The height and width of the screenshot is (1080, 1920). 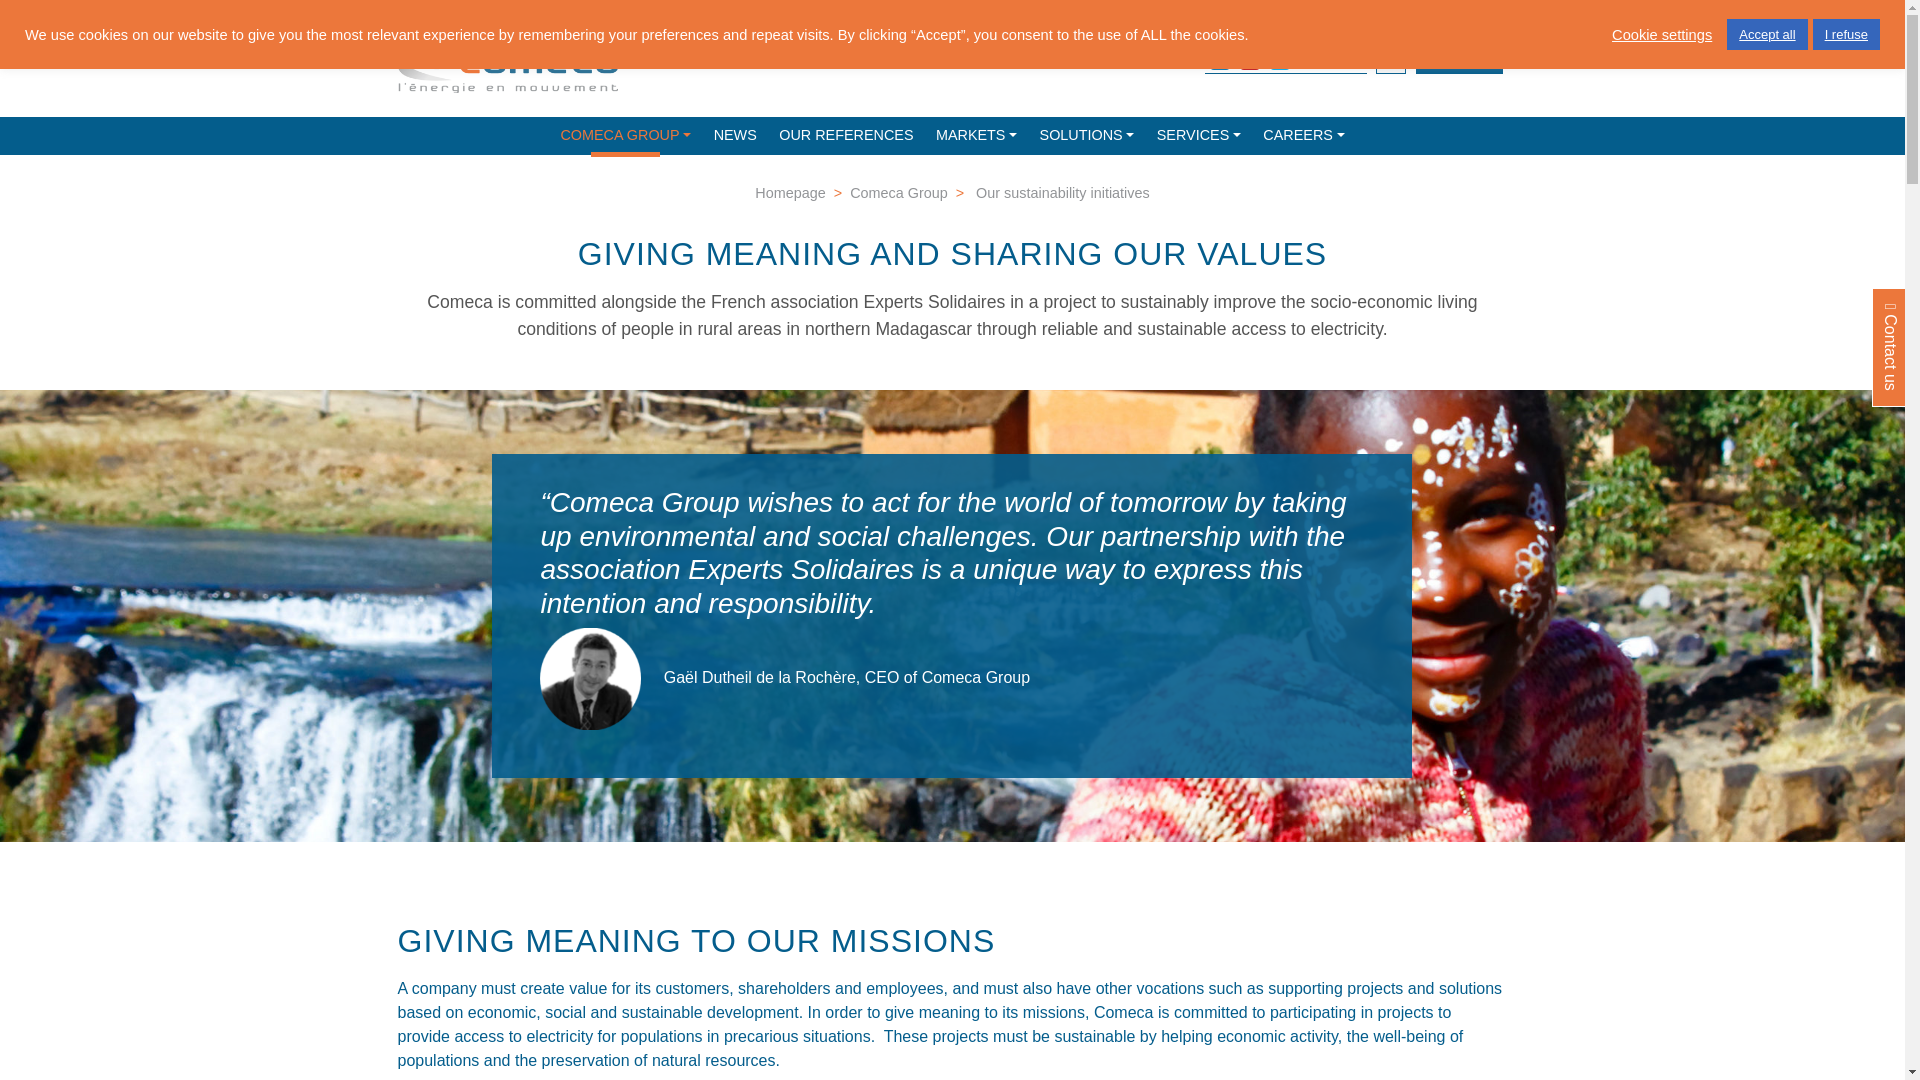 What do you see at coordinates (1350, 52) in the screenshot?
I see `EN` at bounding box center [1350, 52].